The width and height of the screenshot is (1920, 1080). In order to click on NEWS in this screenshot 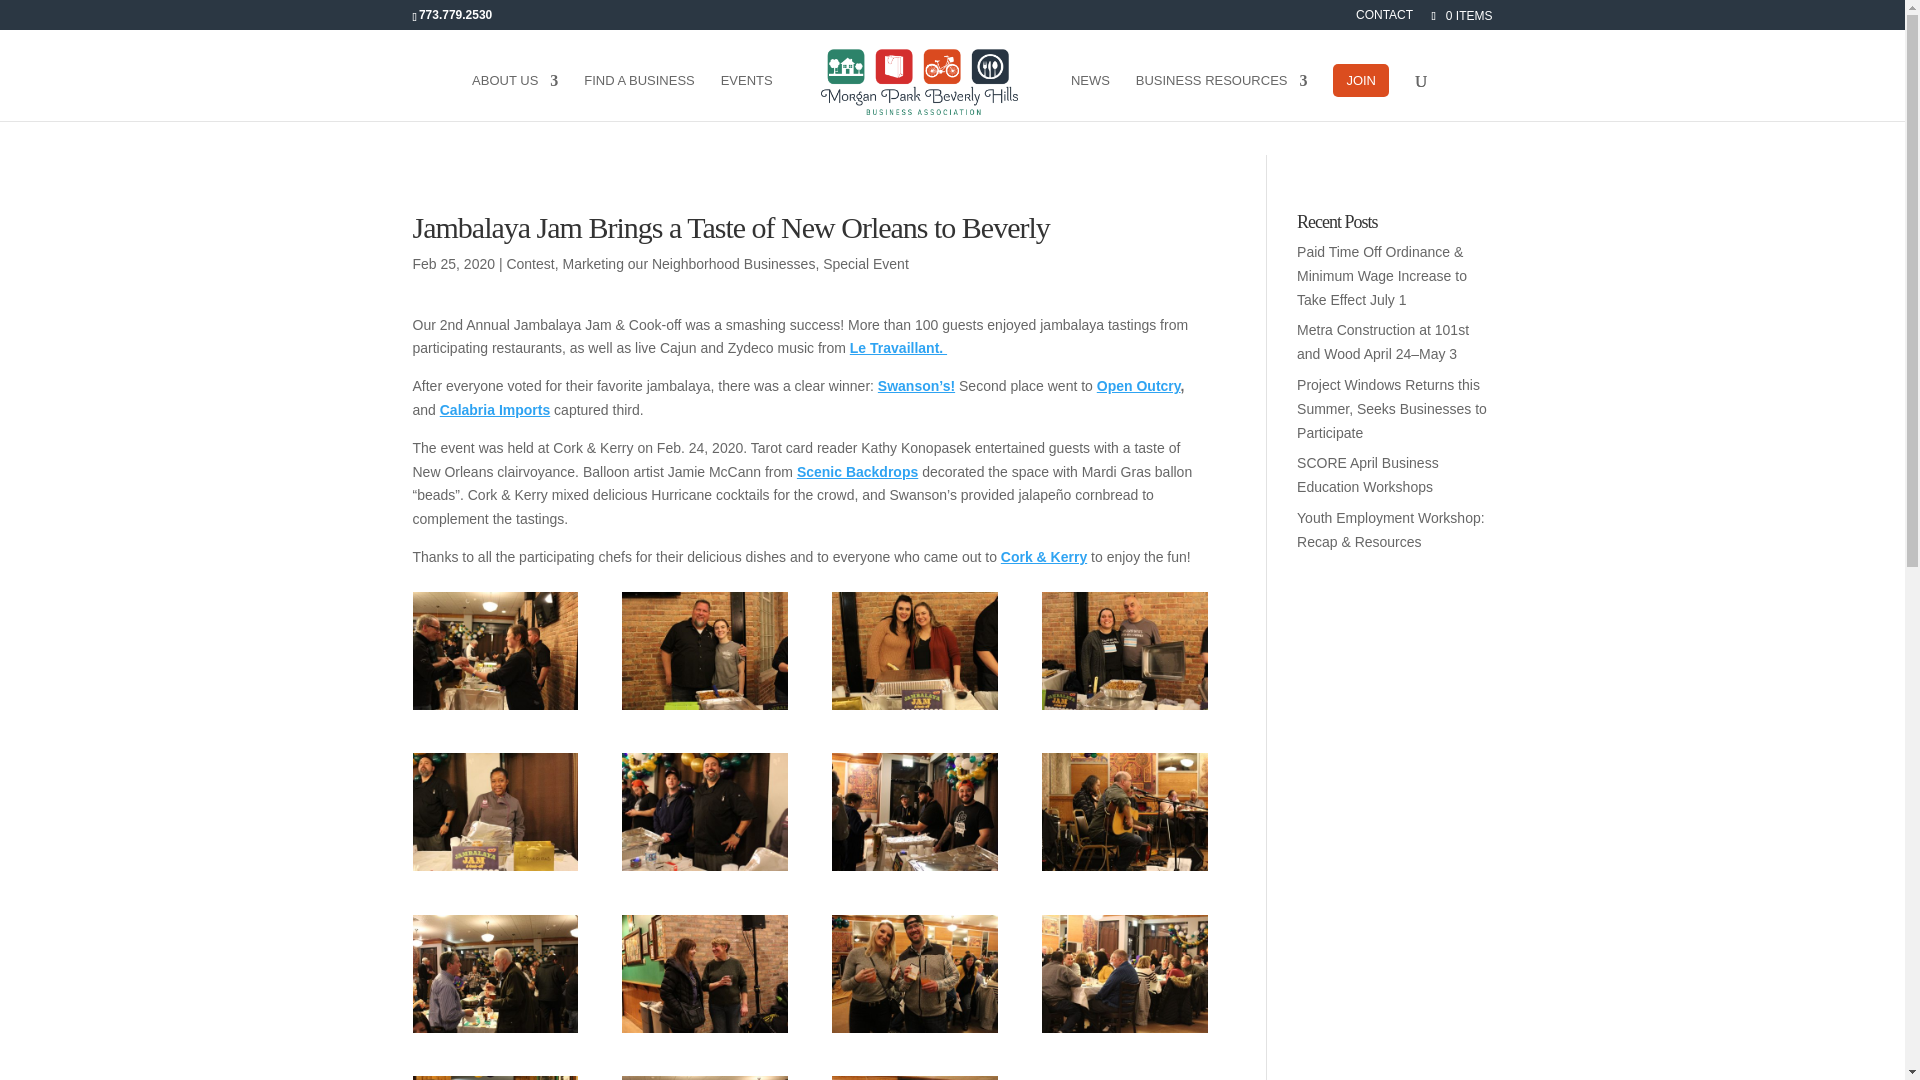, I will do `click(1090, 97)`.